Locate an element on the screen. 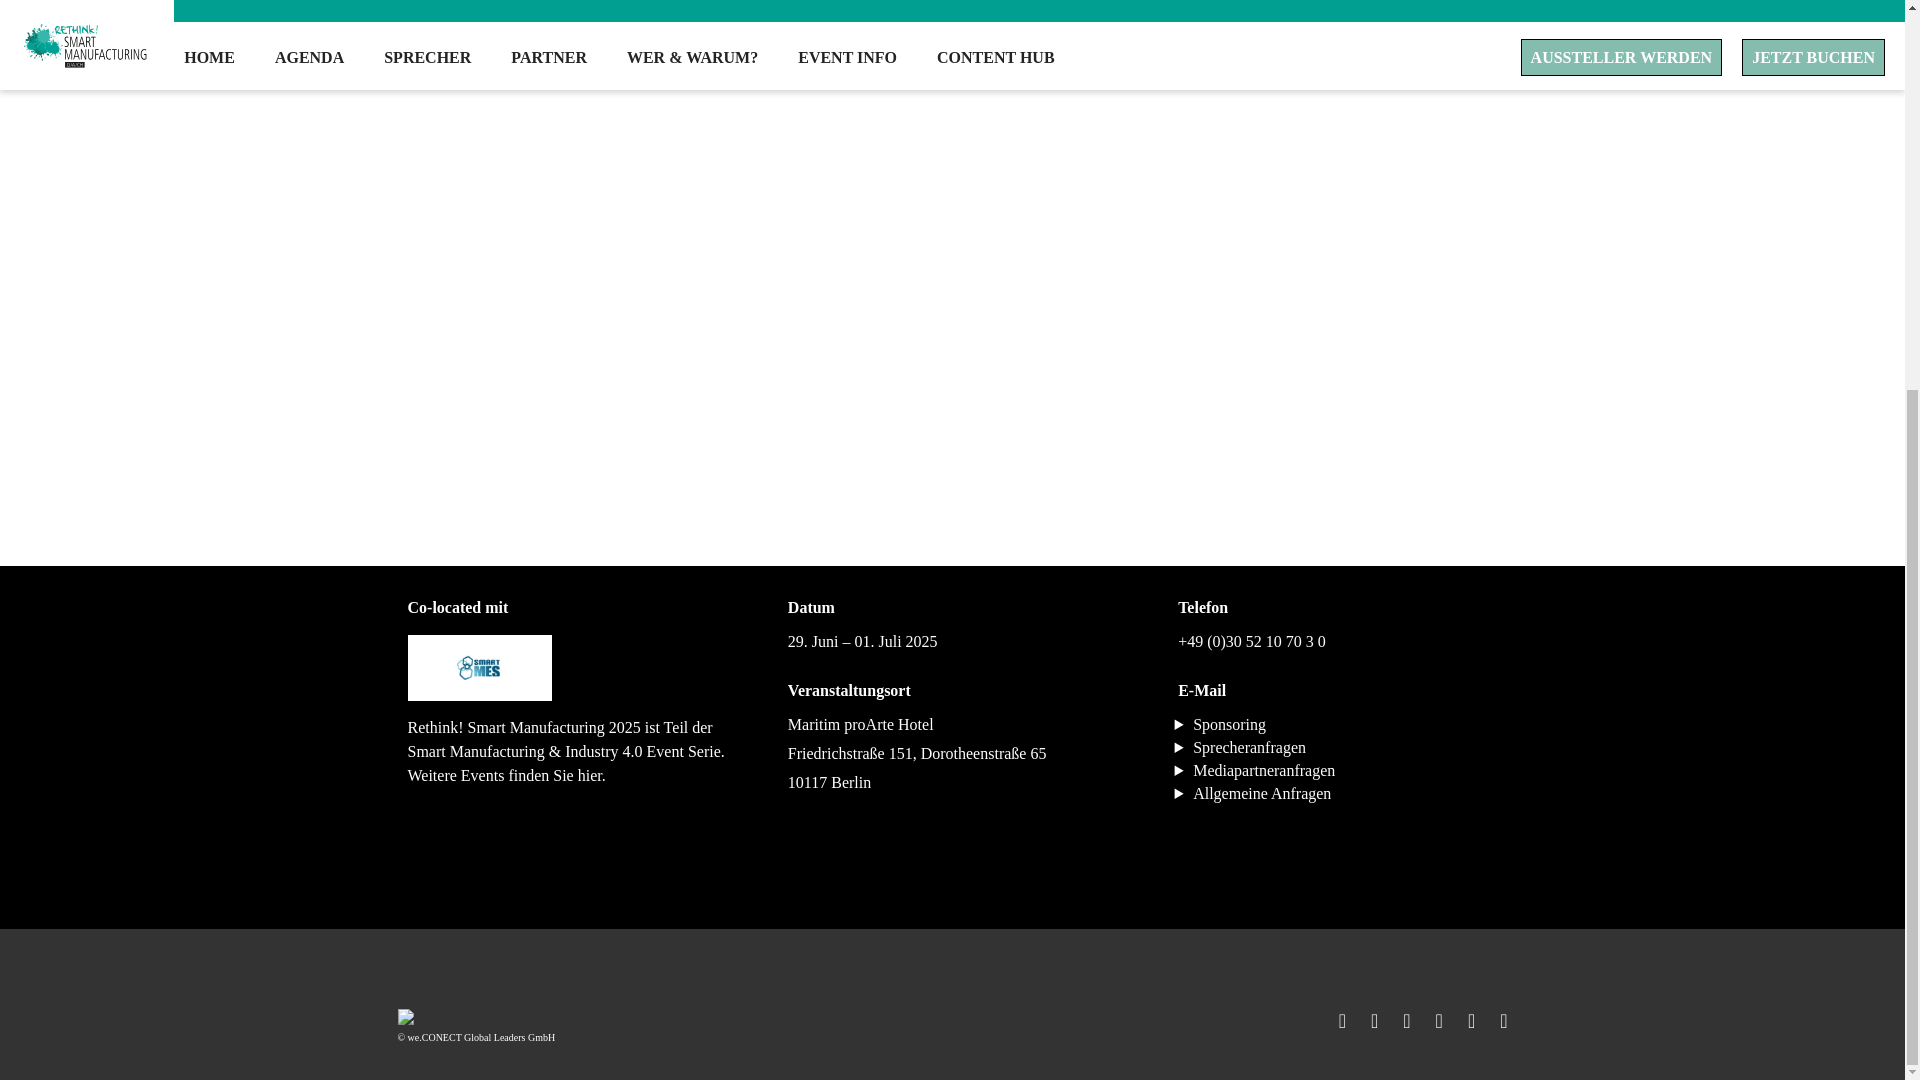  Watch us on Youtube is located at coordinates (1494, 1020).